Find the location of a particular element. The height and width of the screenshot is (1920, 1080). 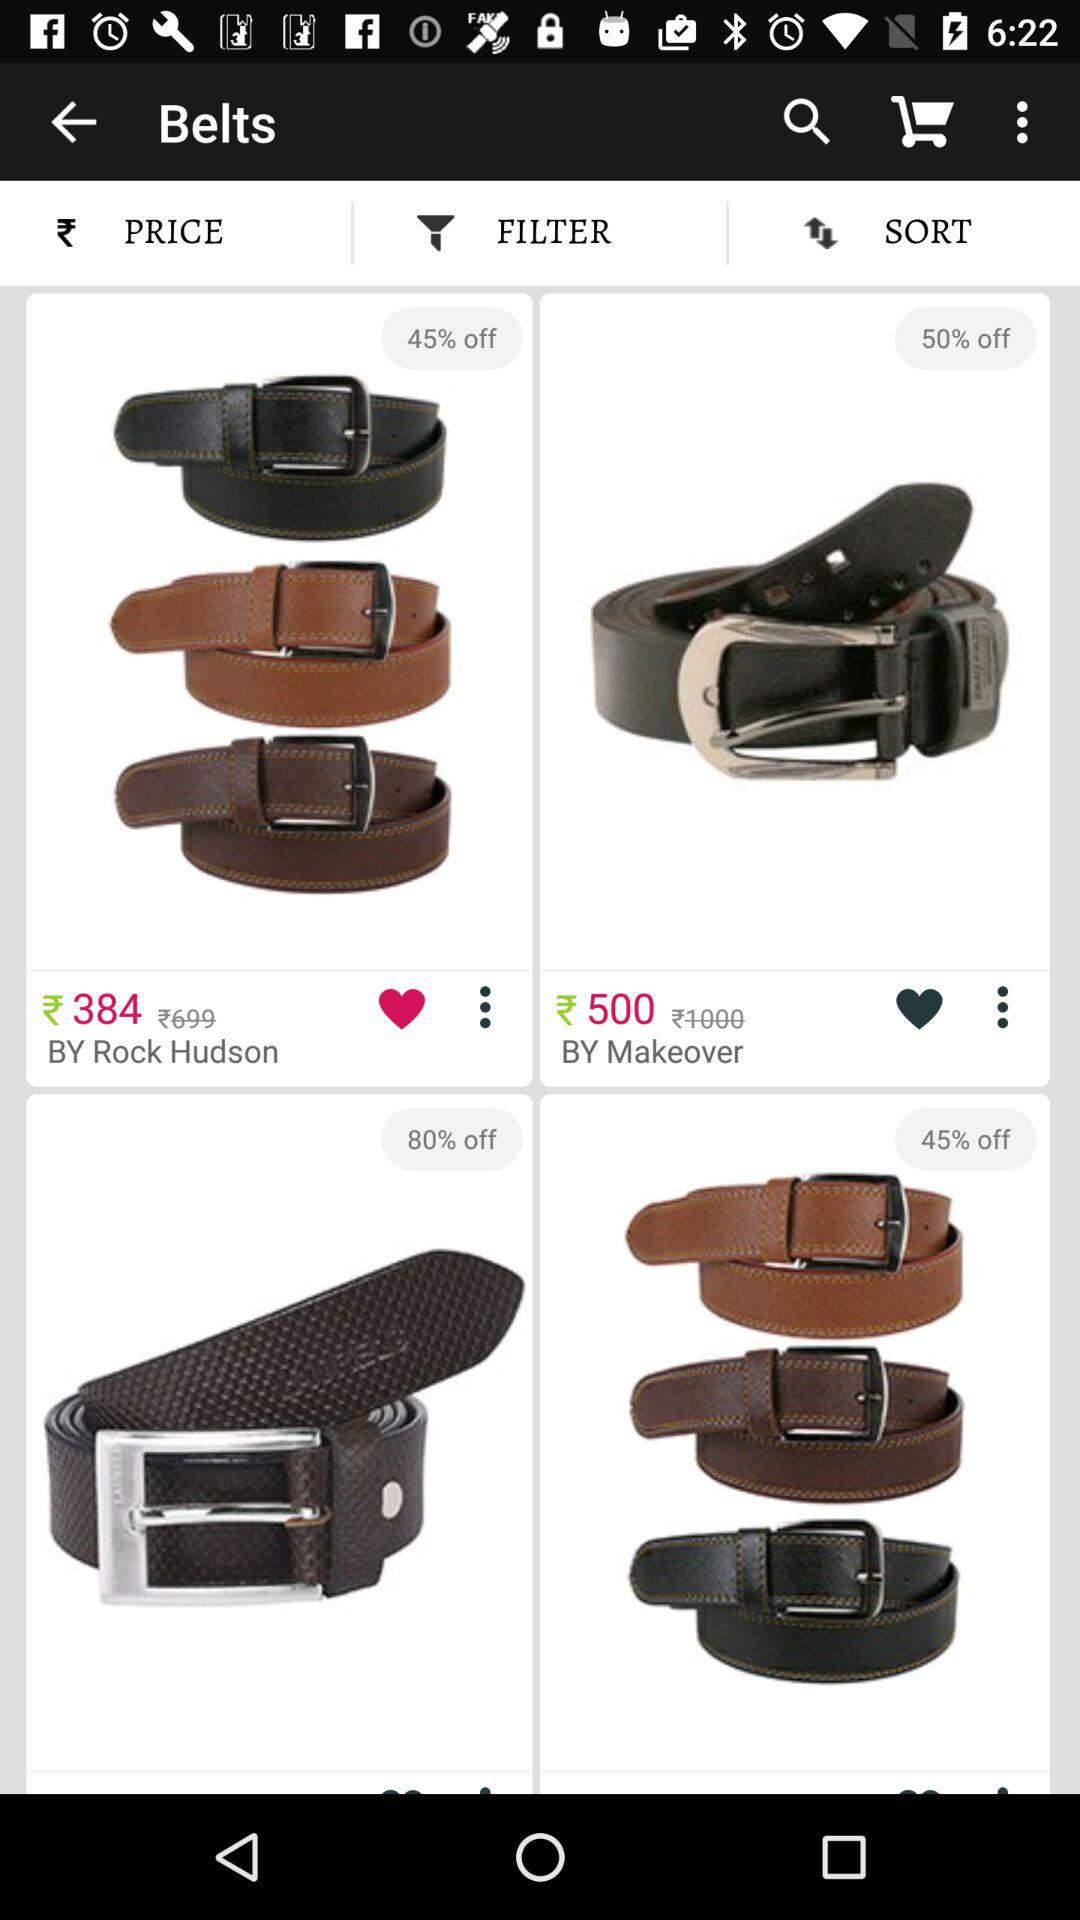

choose to heart this is located at coordinates (918, 1782).